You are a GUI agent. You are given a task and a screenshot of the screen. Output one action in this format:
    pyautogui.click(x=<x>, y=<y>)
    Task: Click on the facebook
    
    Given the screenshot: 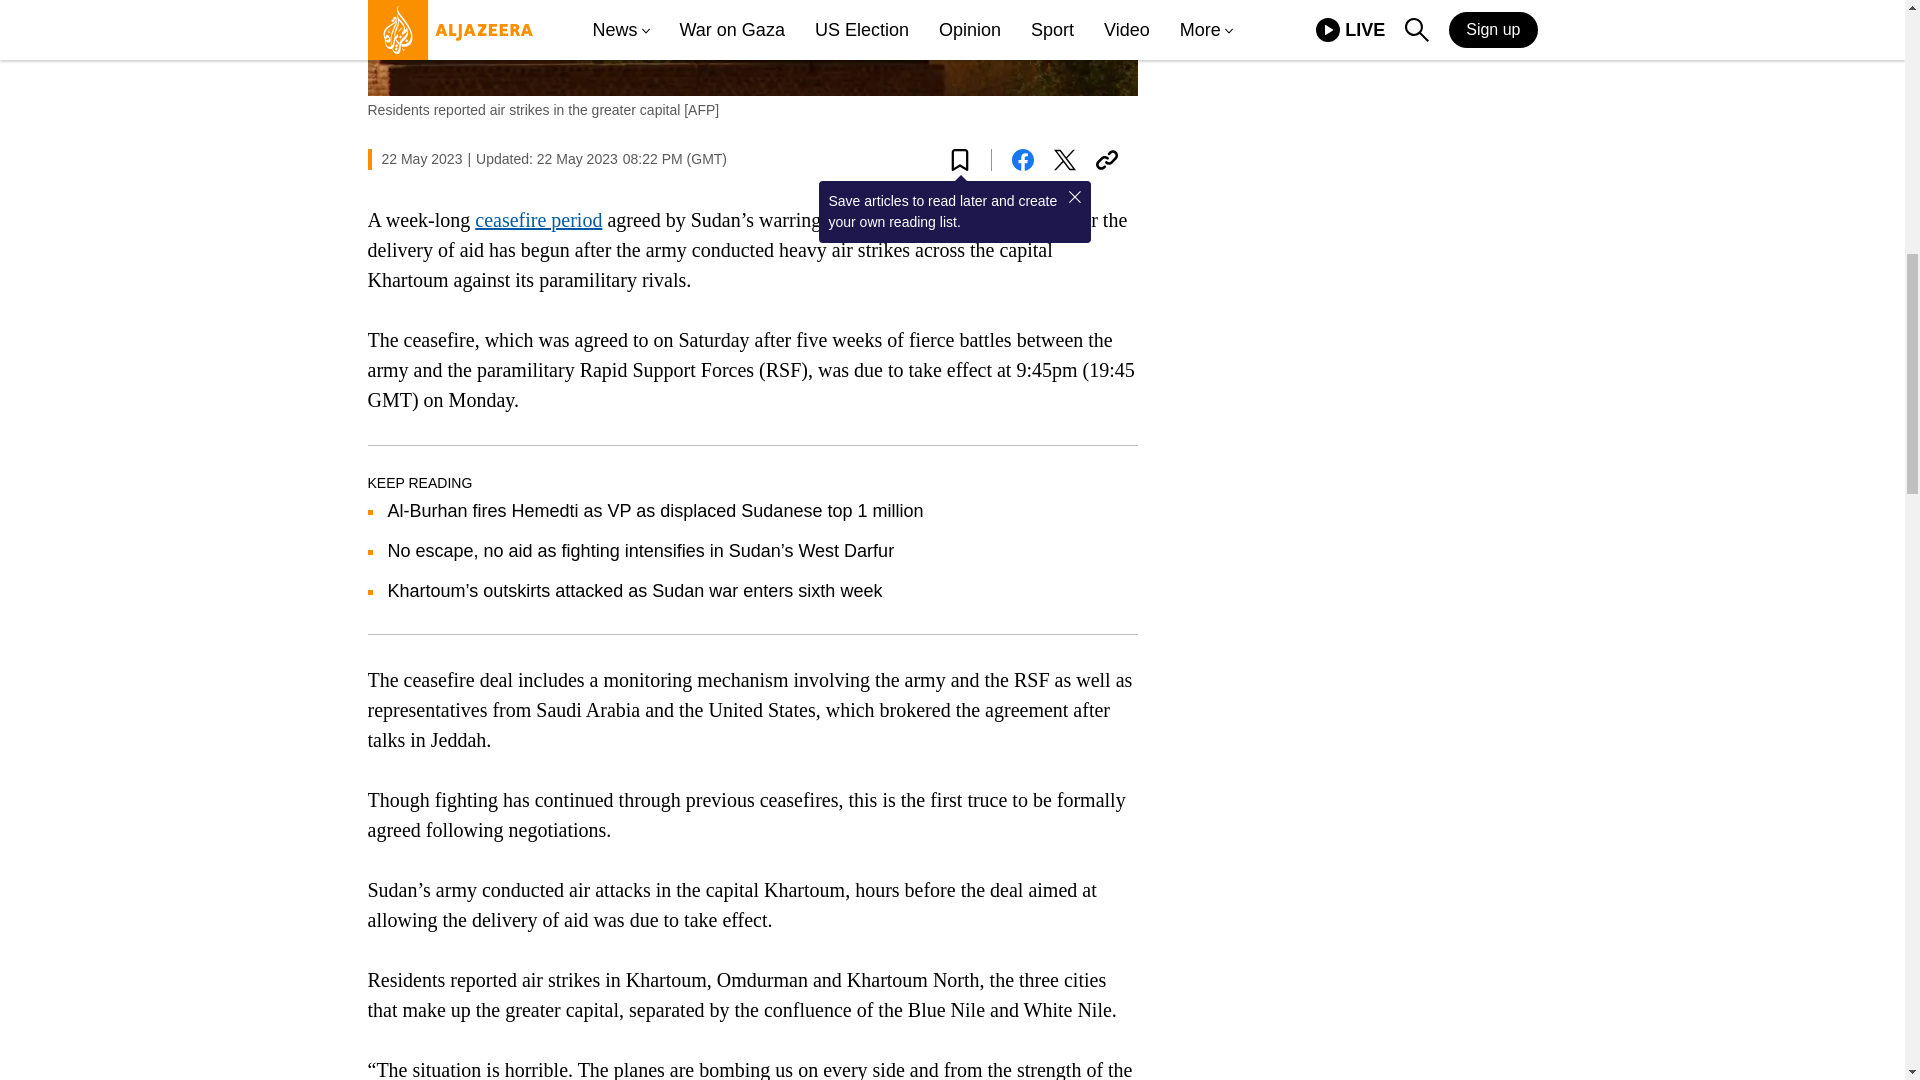 What is the action you would take?
    pyautogui.click(x=1022, y=160)
    